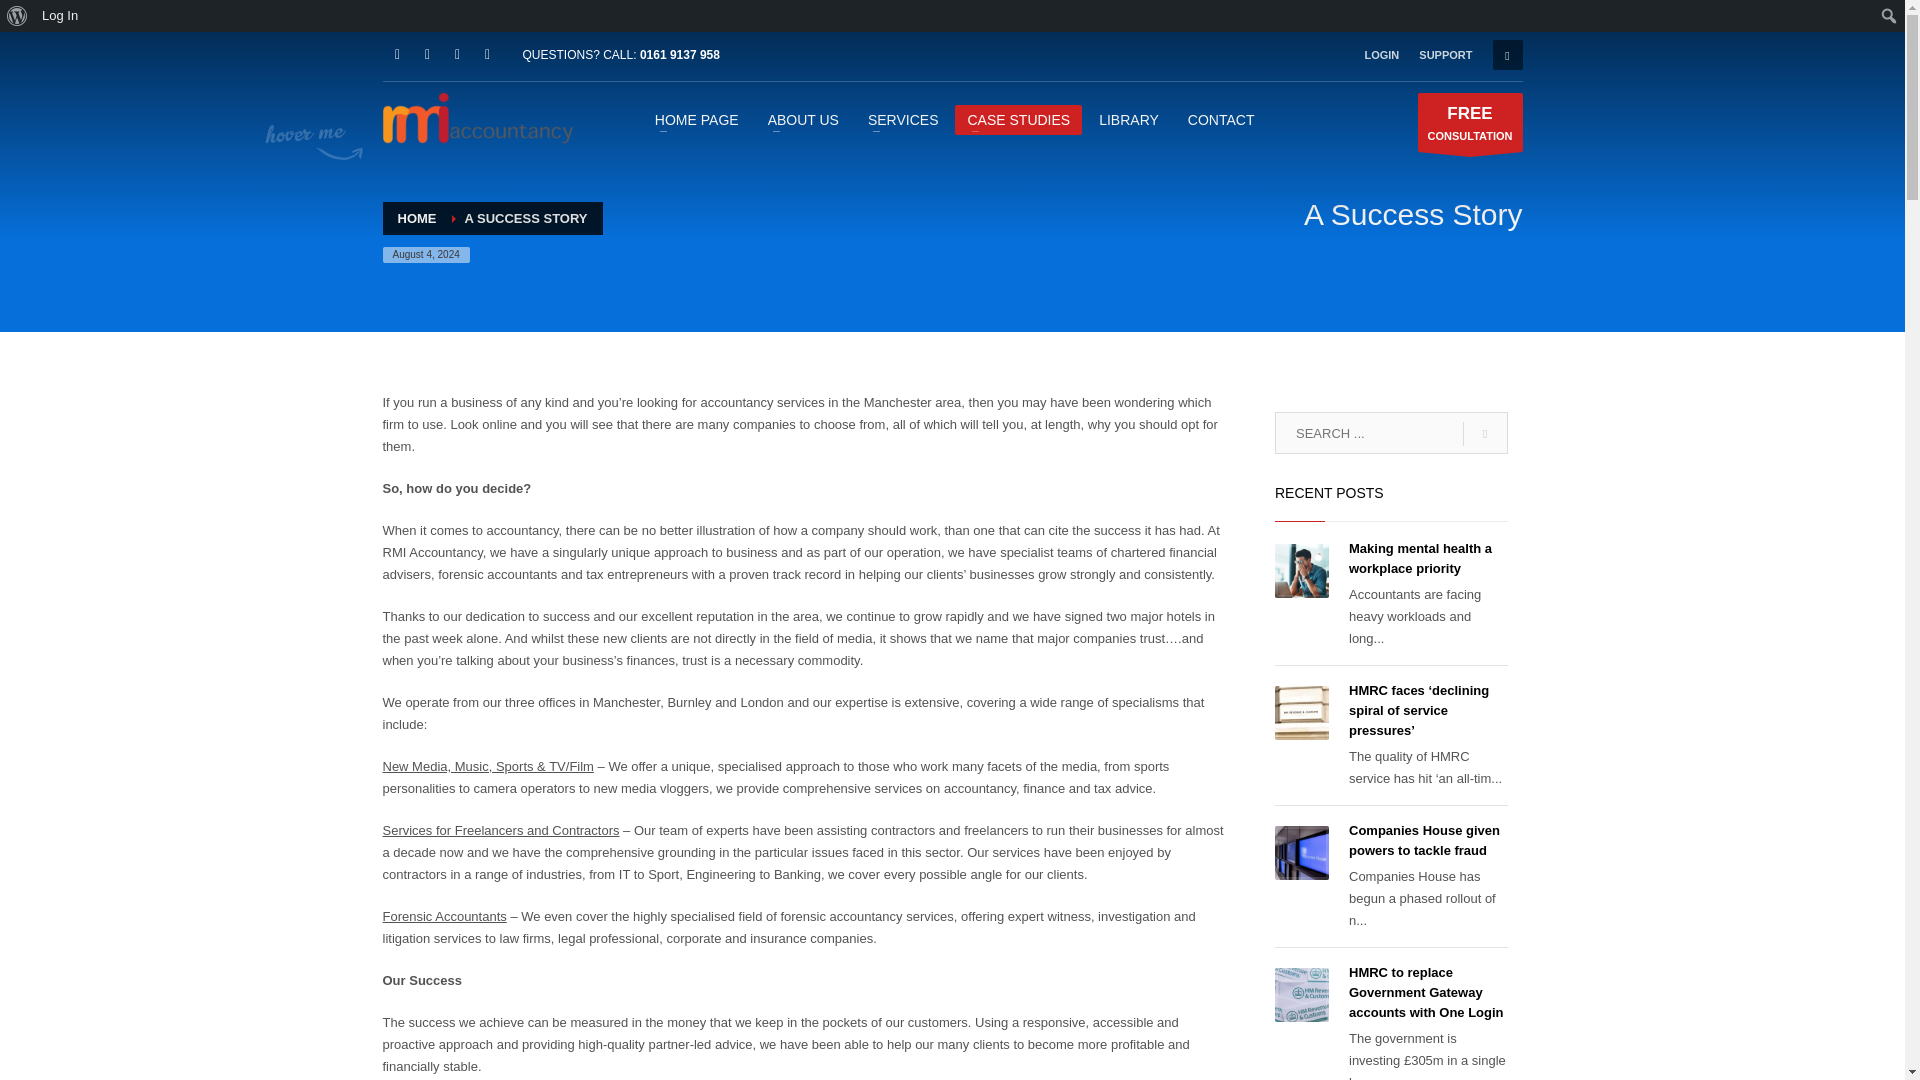  What do you see at coordinates (1445, 54) in the screenshot?
I see `SUPPORT` at bounding box center [1445, 54].